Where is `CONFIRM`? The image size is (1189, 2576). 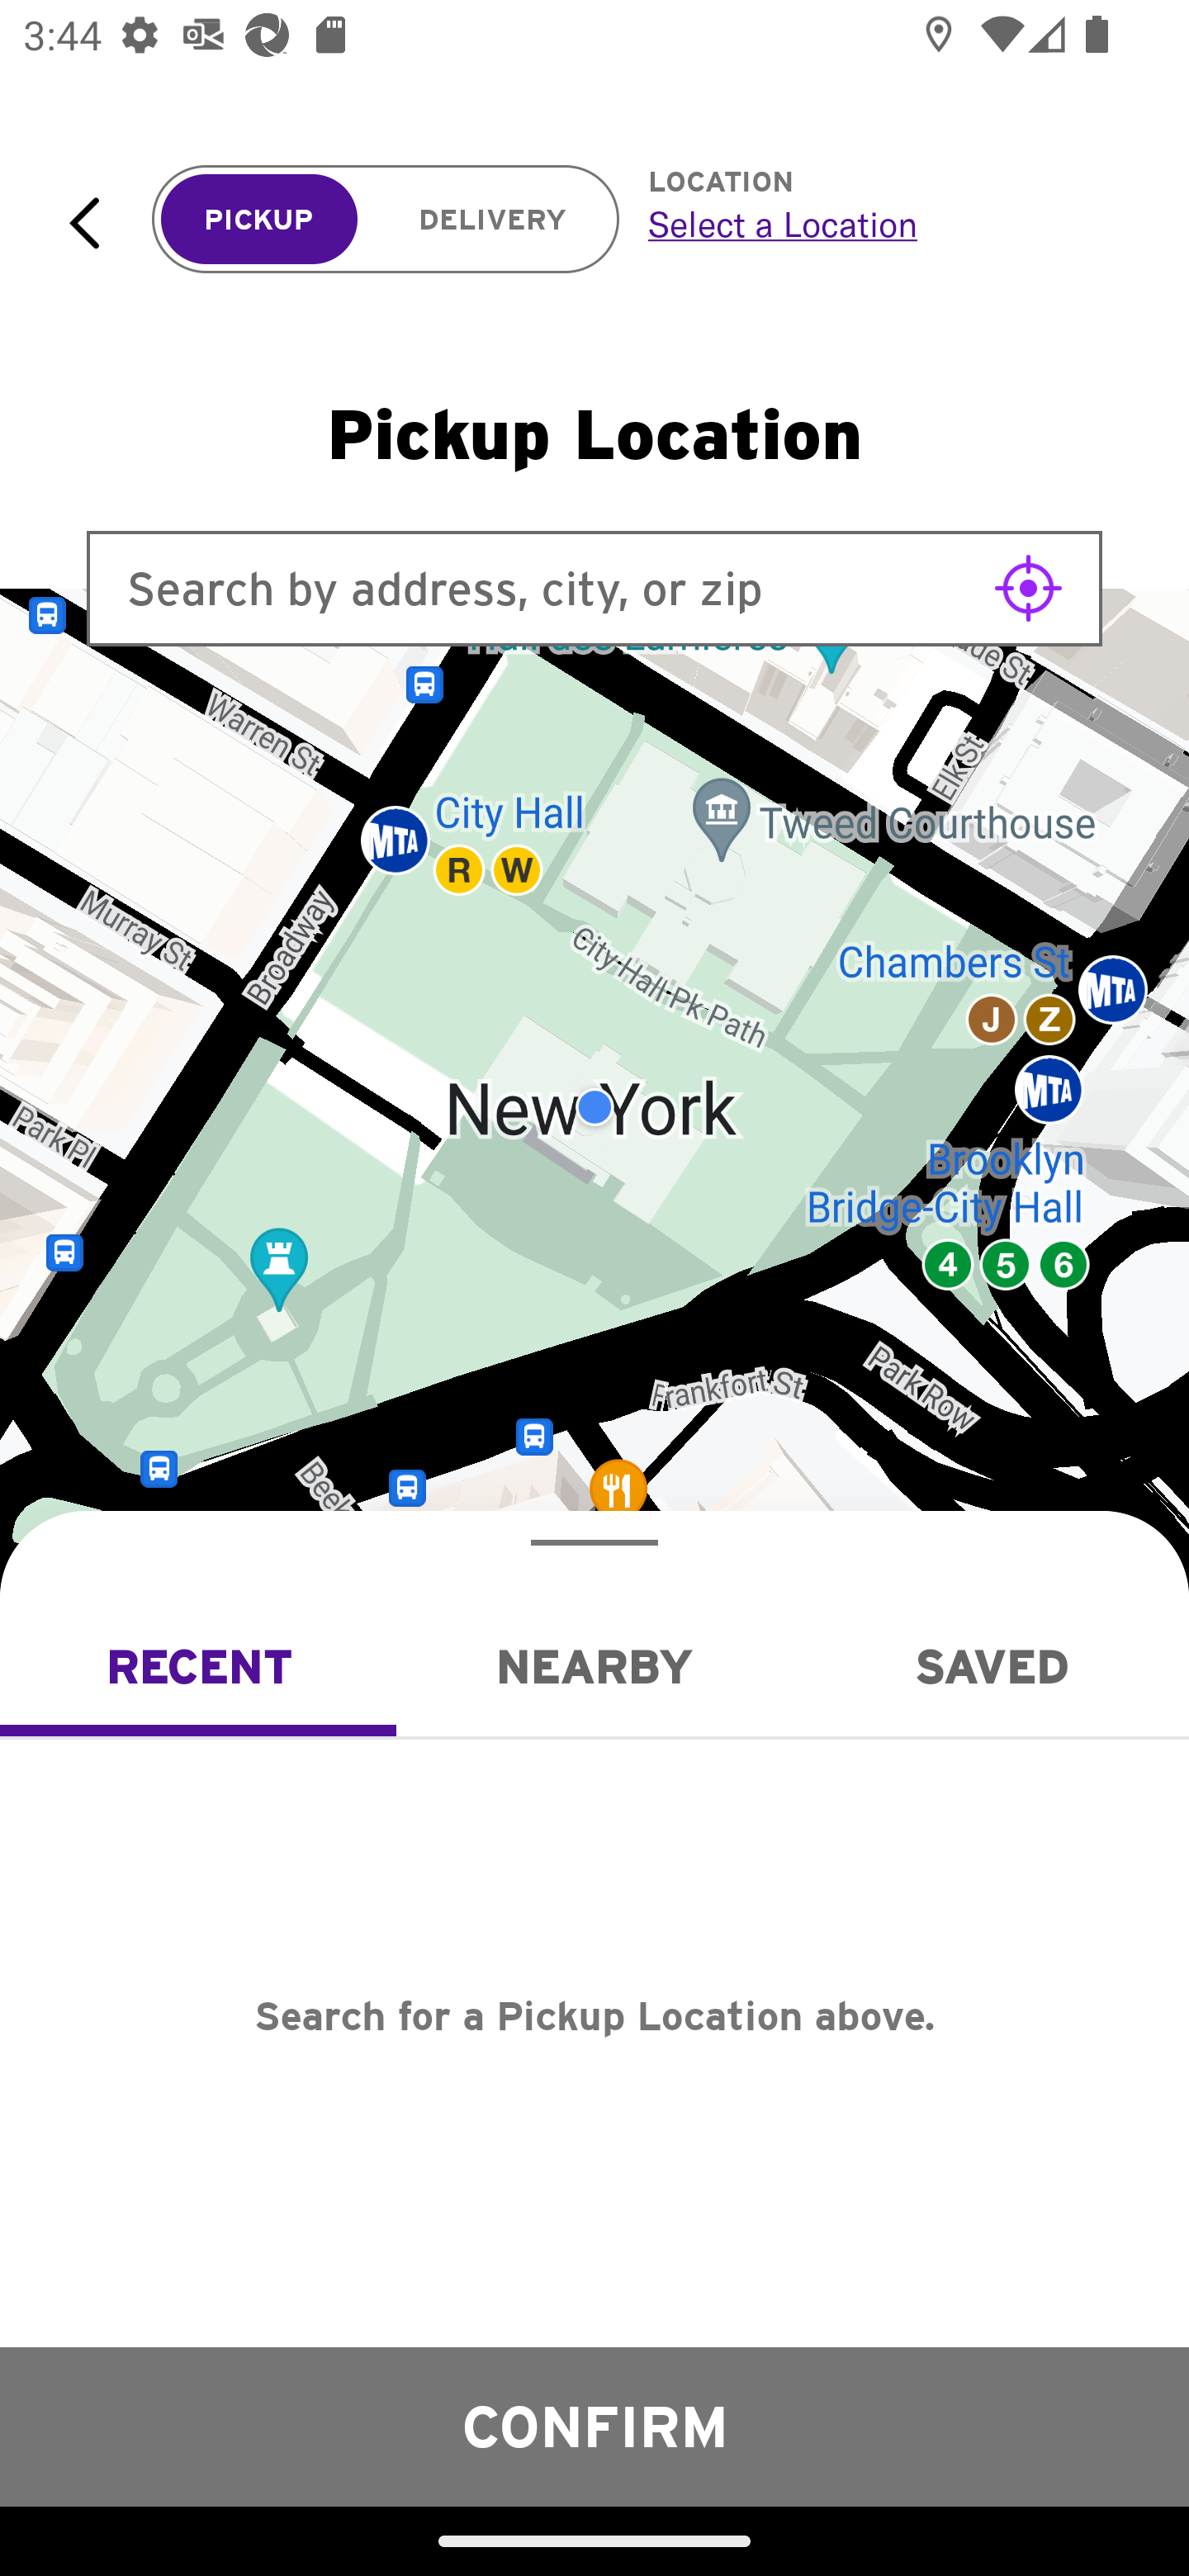 CONFIRM is located at coordinates (594, 2426).